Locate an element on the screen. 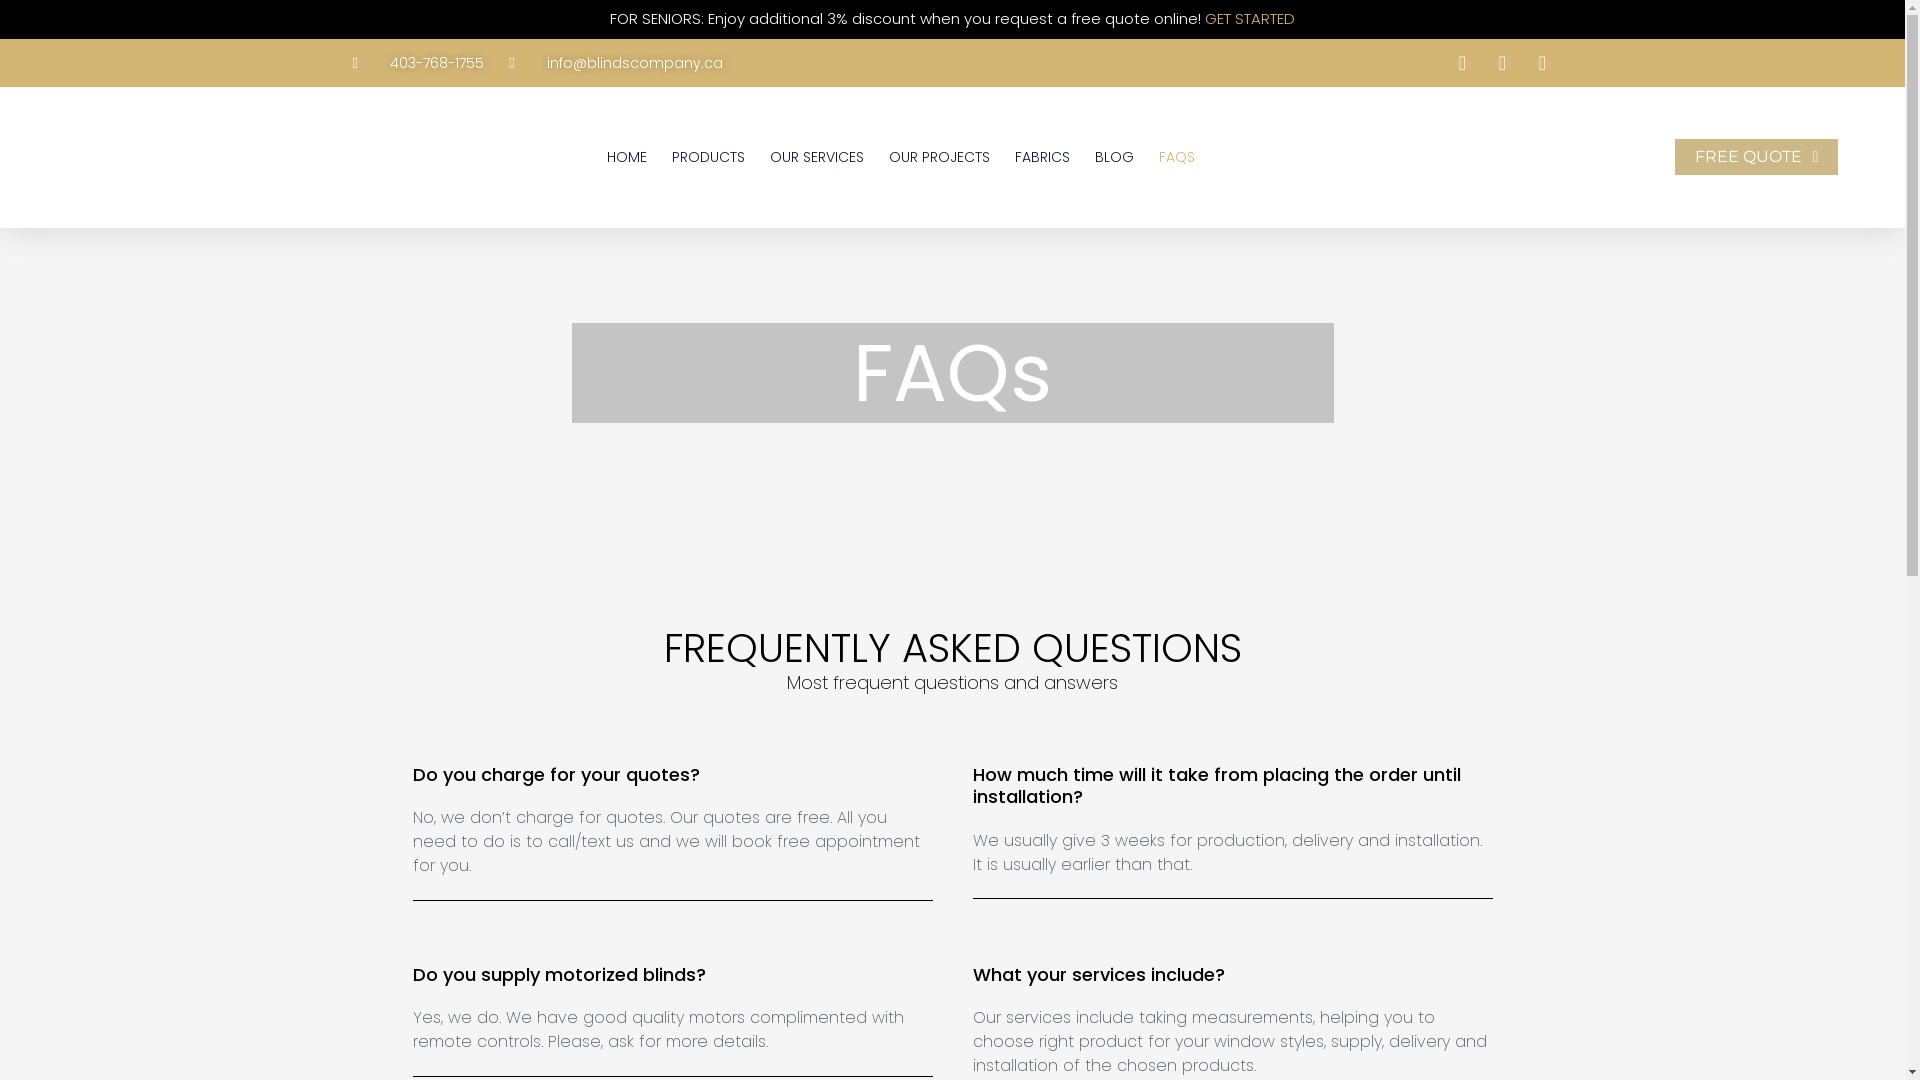  info@blindscompany.ca is located at coordinates (616, 63).